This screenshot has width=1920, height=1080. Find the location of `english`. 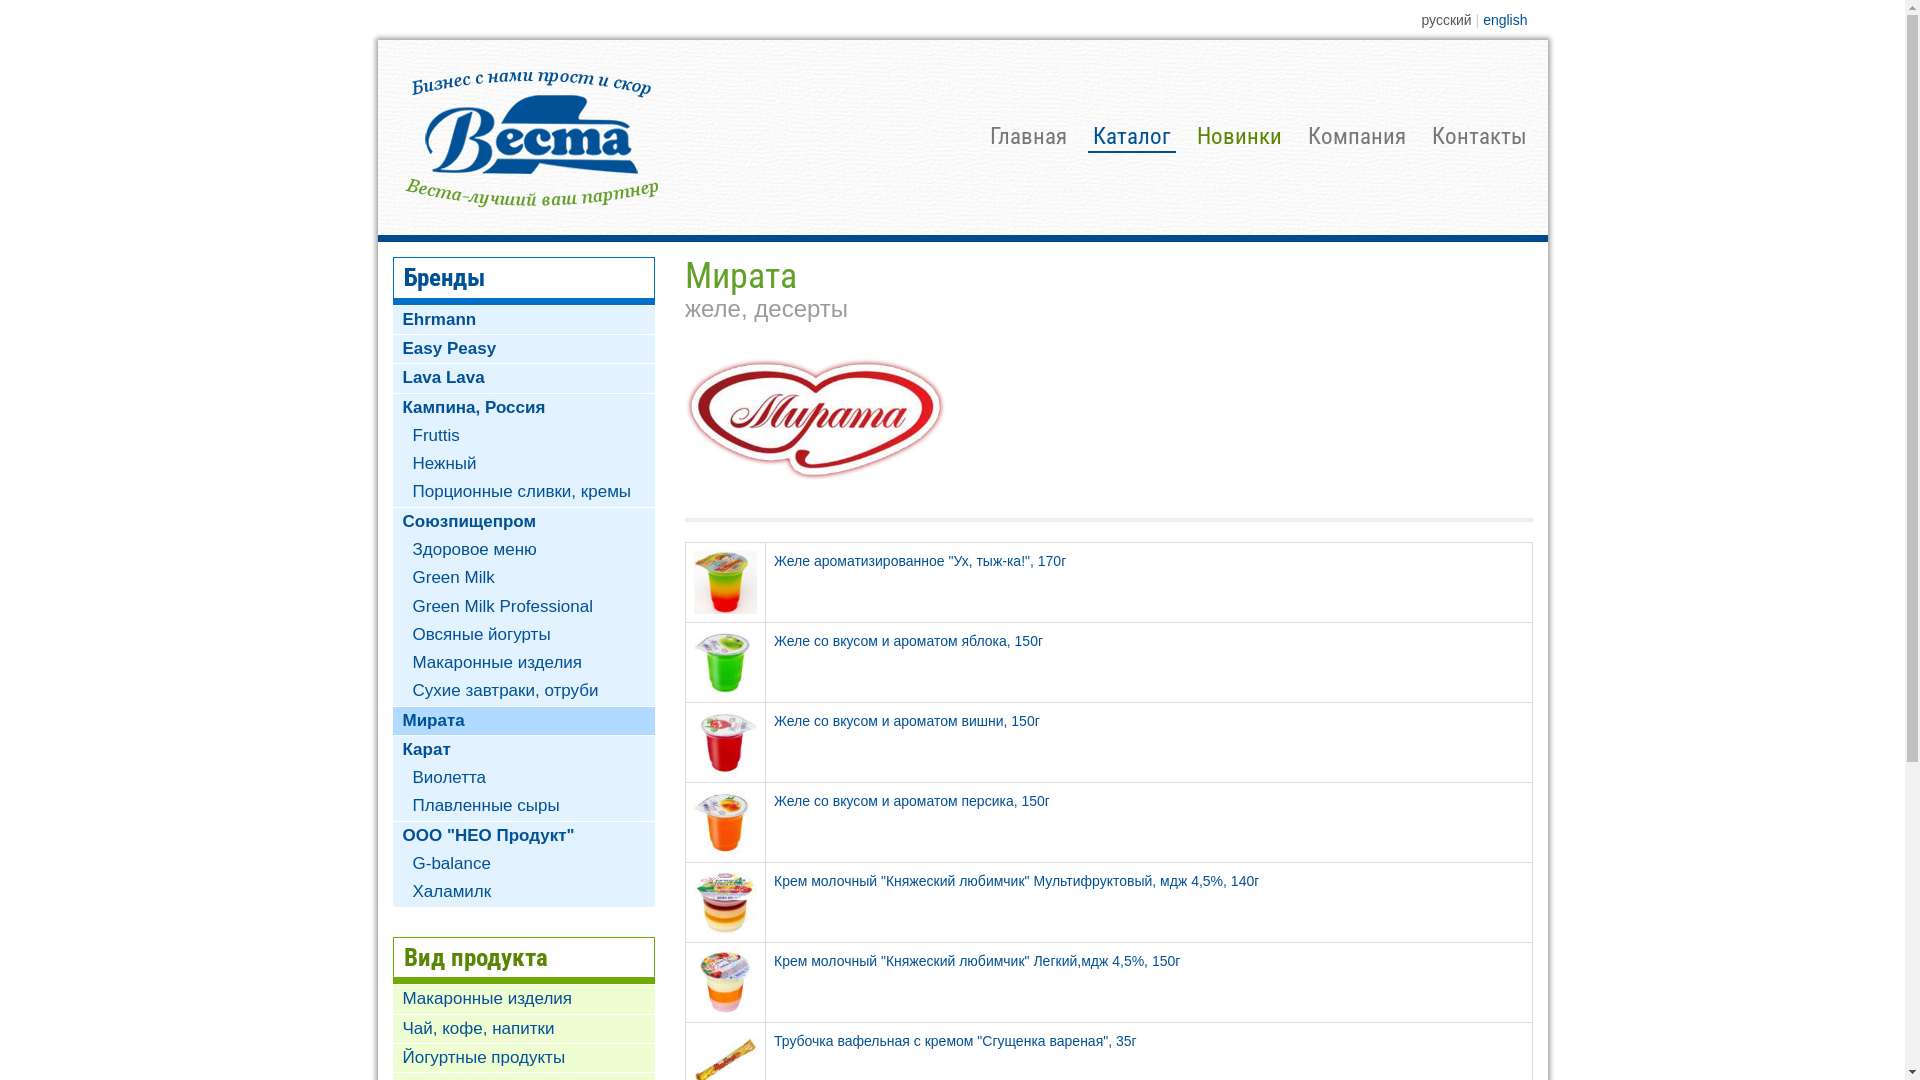

english is located at coordinates (1505, 20).